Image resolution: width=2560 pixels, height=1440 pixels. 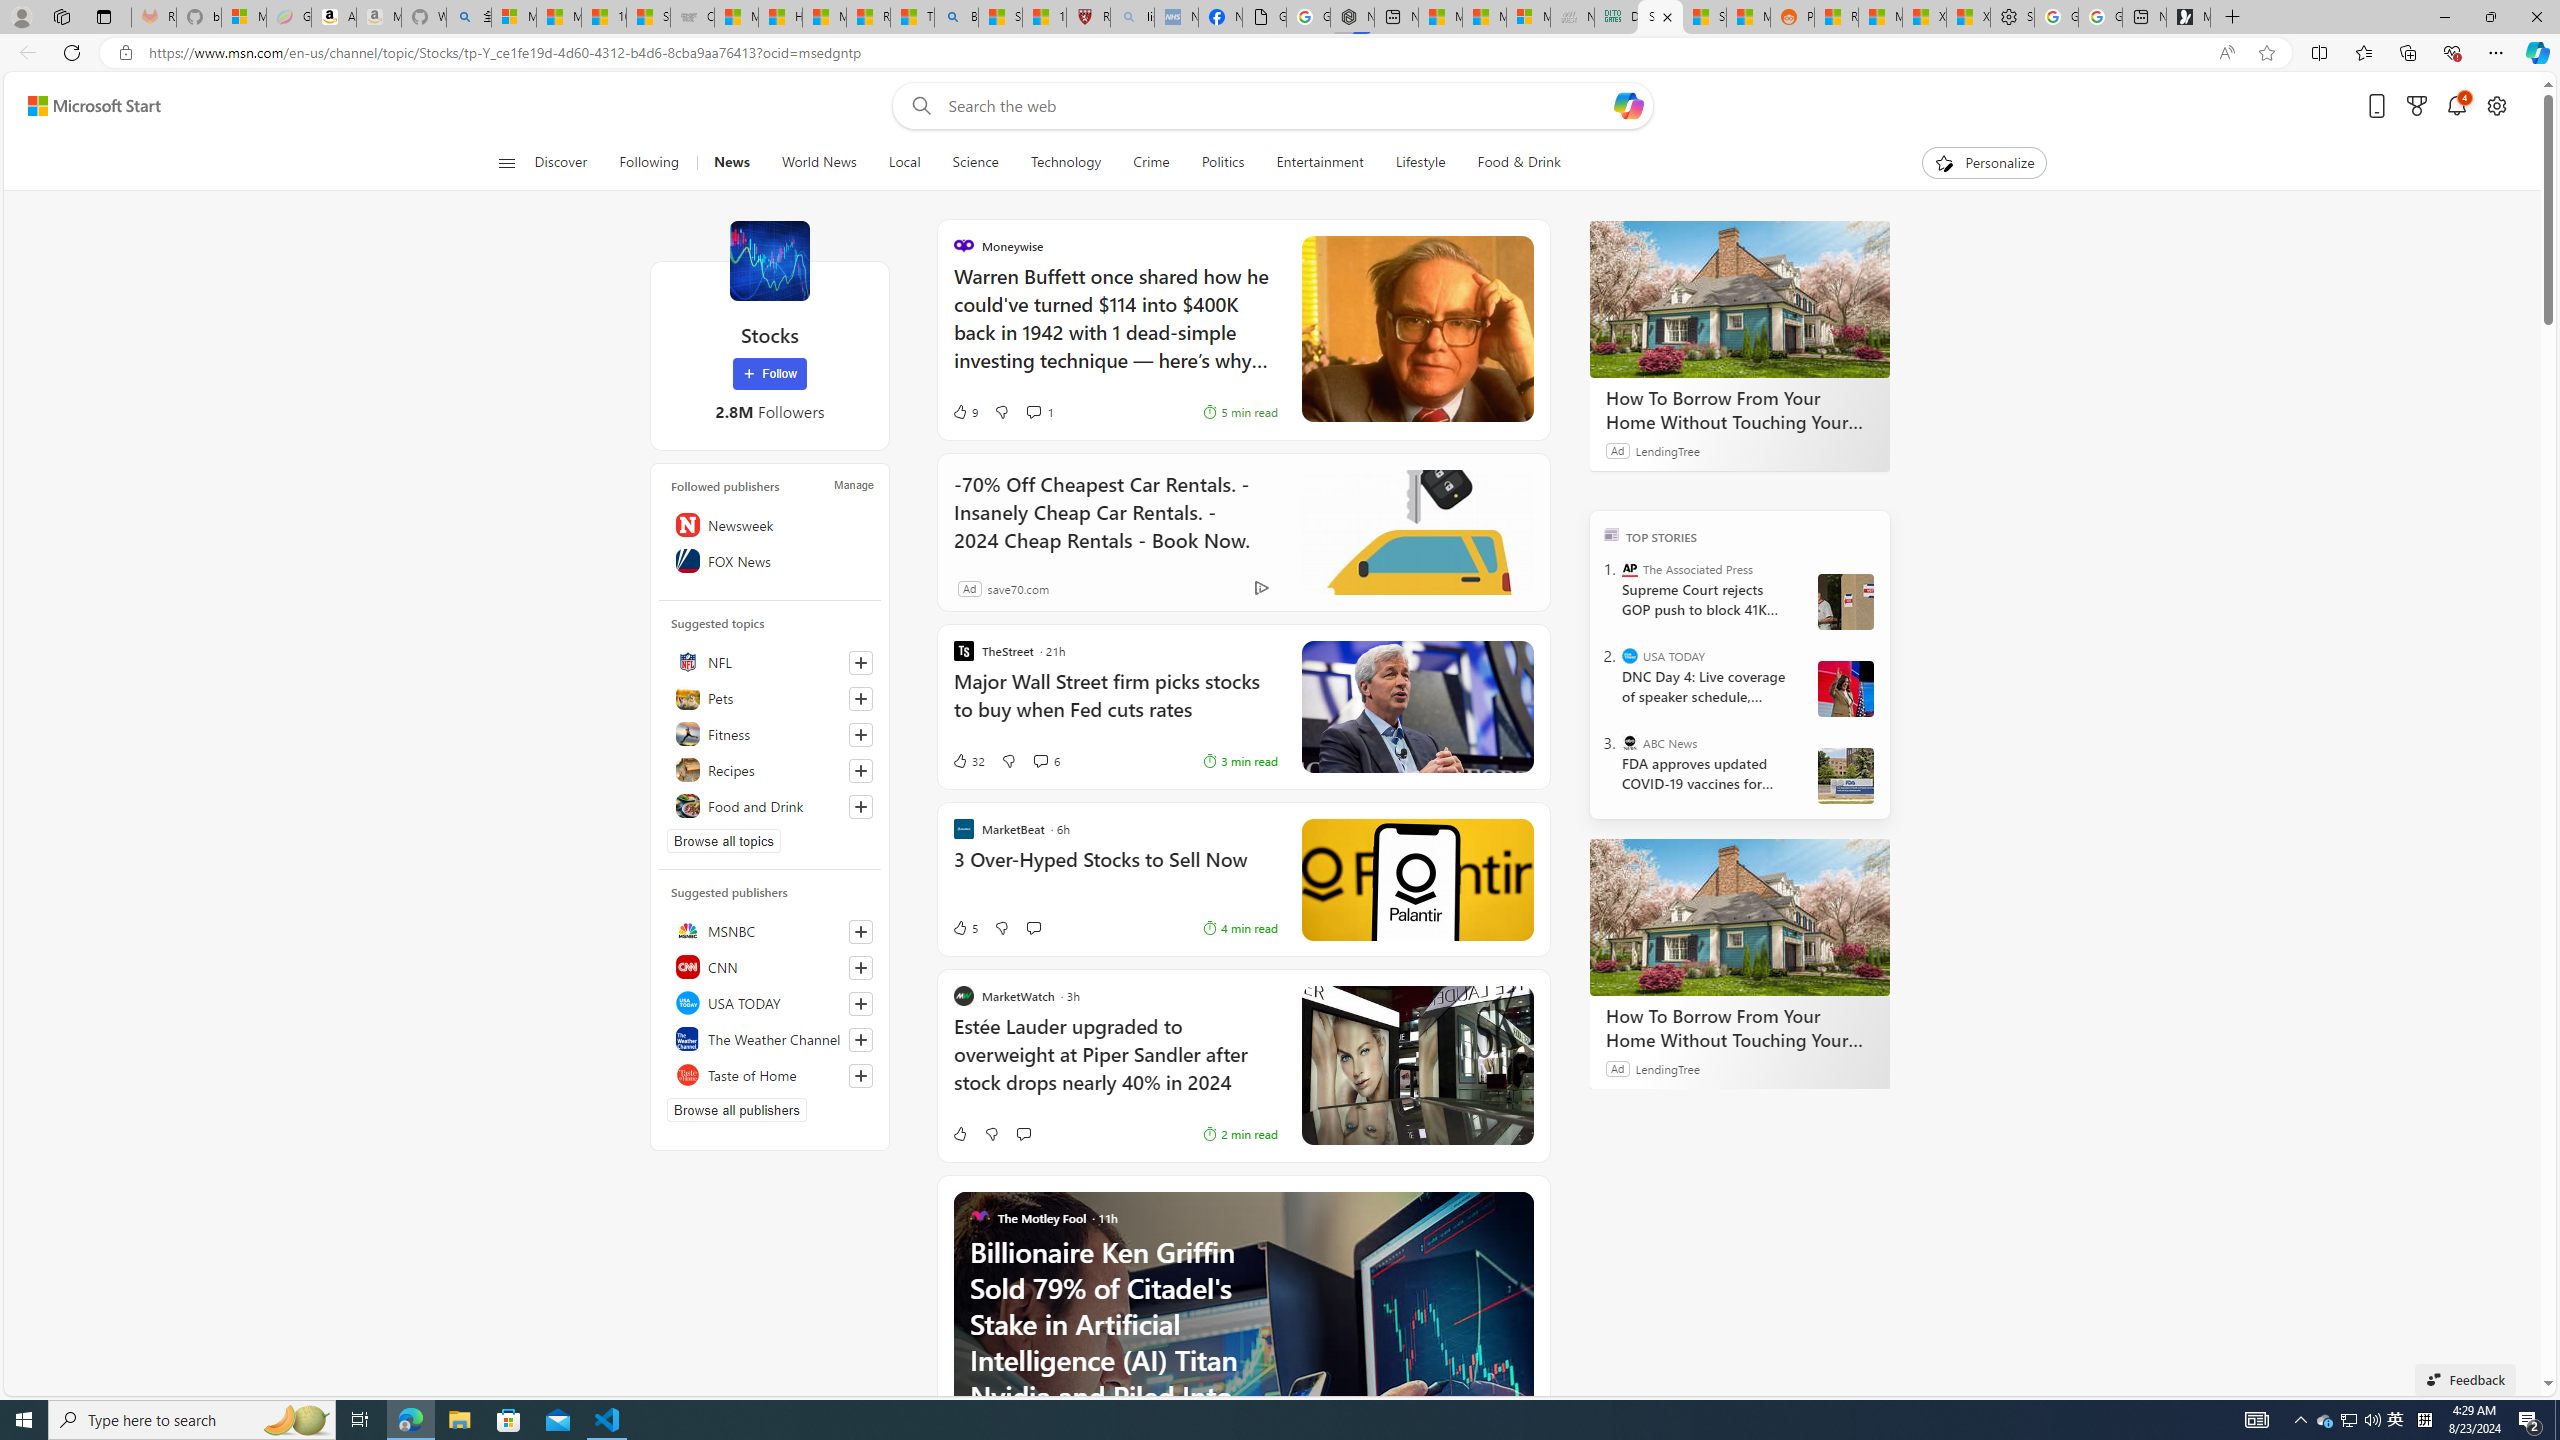 What do you see at coordinates (860, 1076) in the screenshot?
I see `Follow this source` at bounding box center [860, 1076].